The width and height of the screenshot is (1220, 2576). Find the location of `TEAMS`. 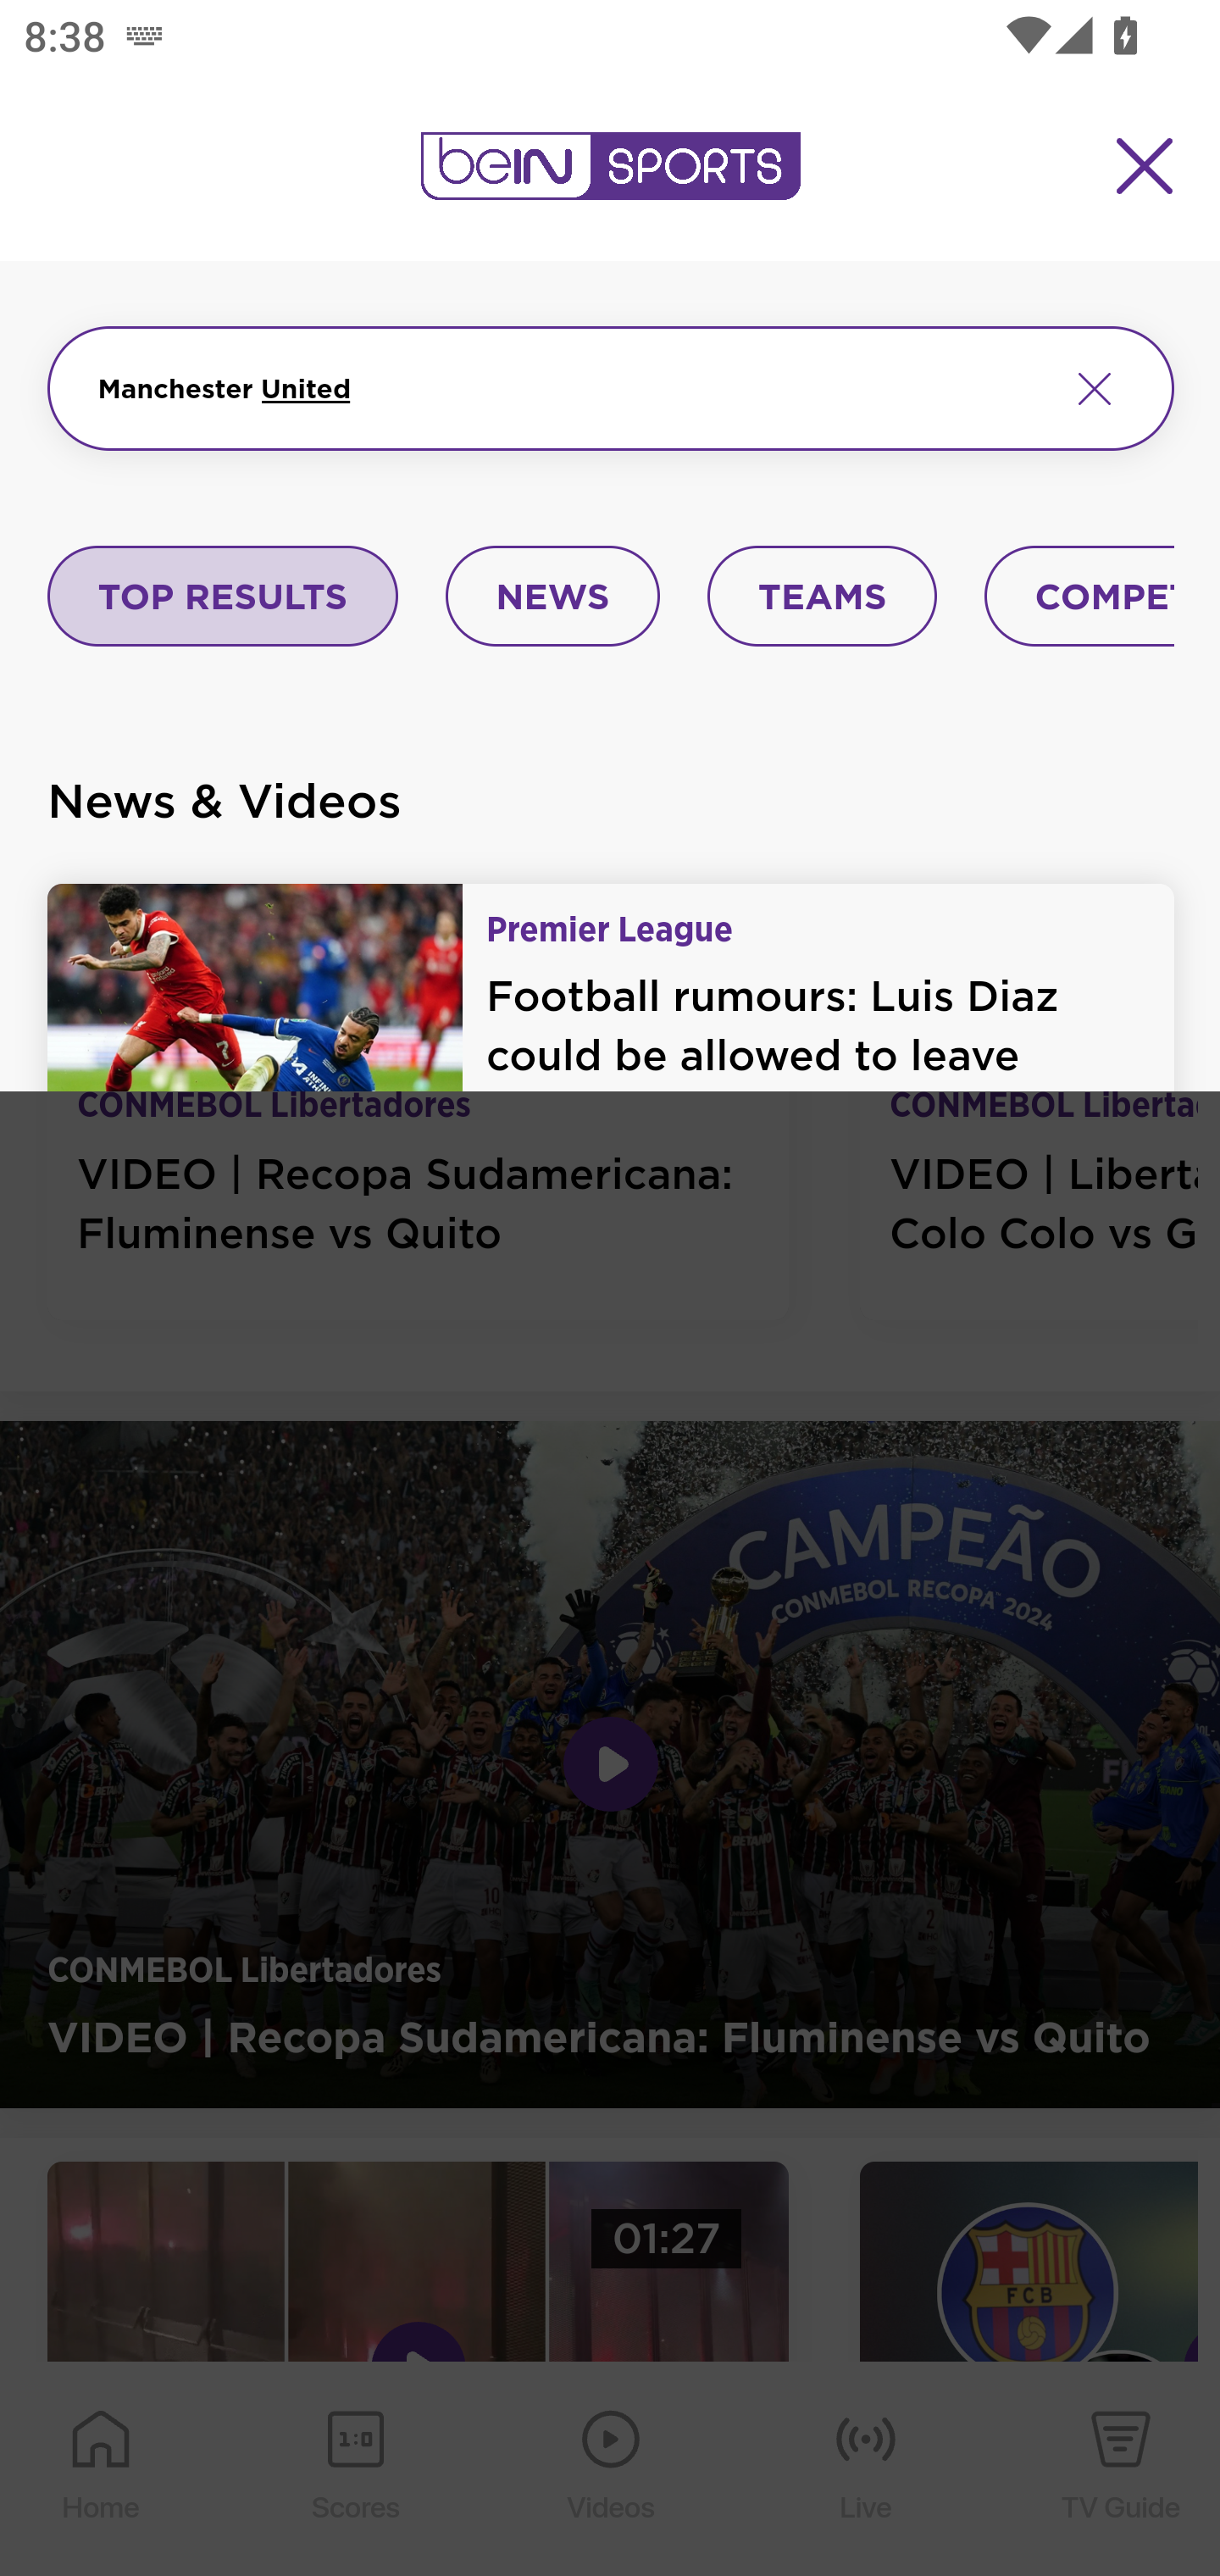

TEAMS is located at coordinates (822, 597).